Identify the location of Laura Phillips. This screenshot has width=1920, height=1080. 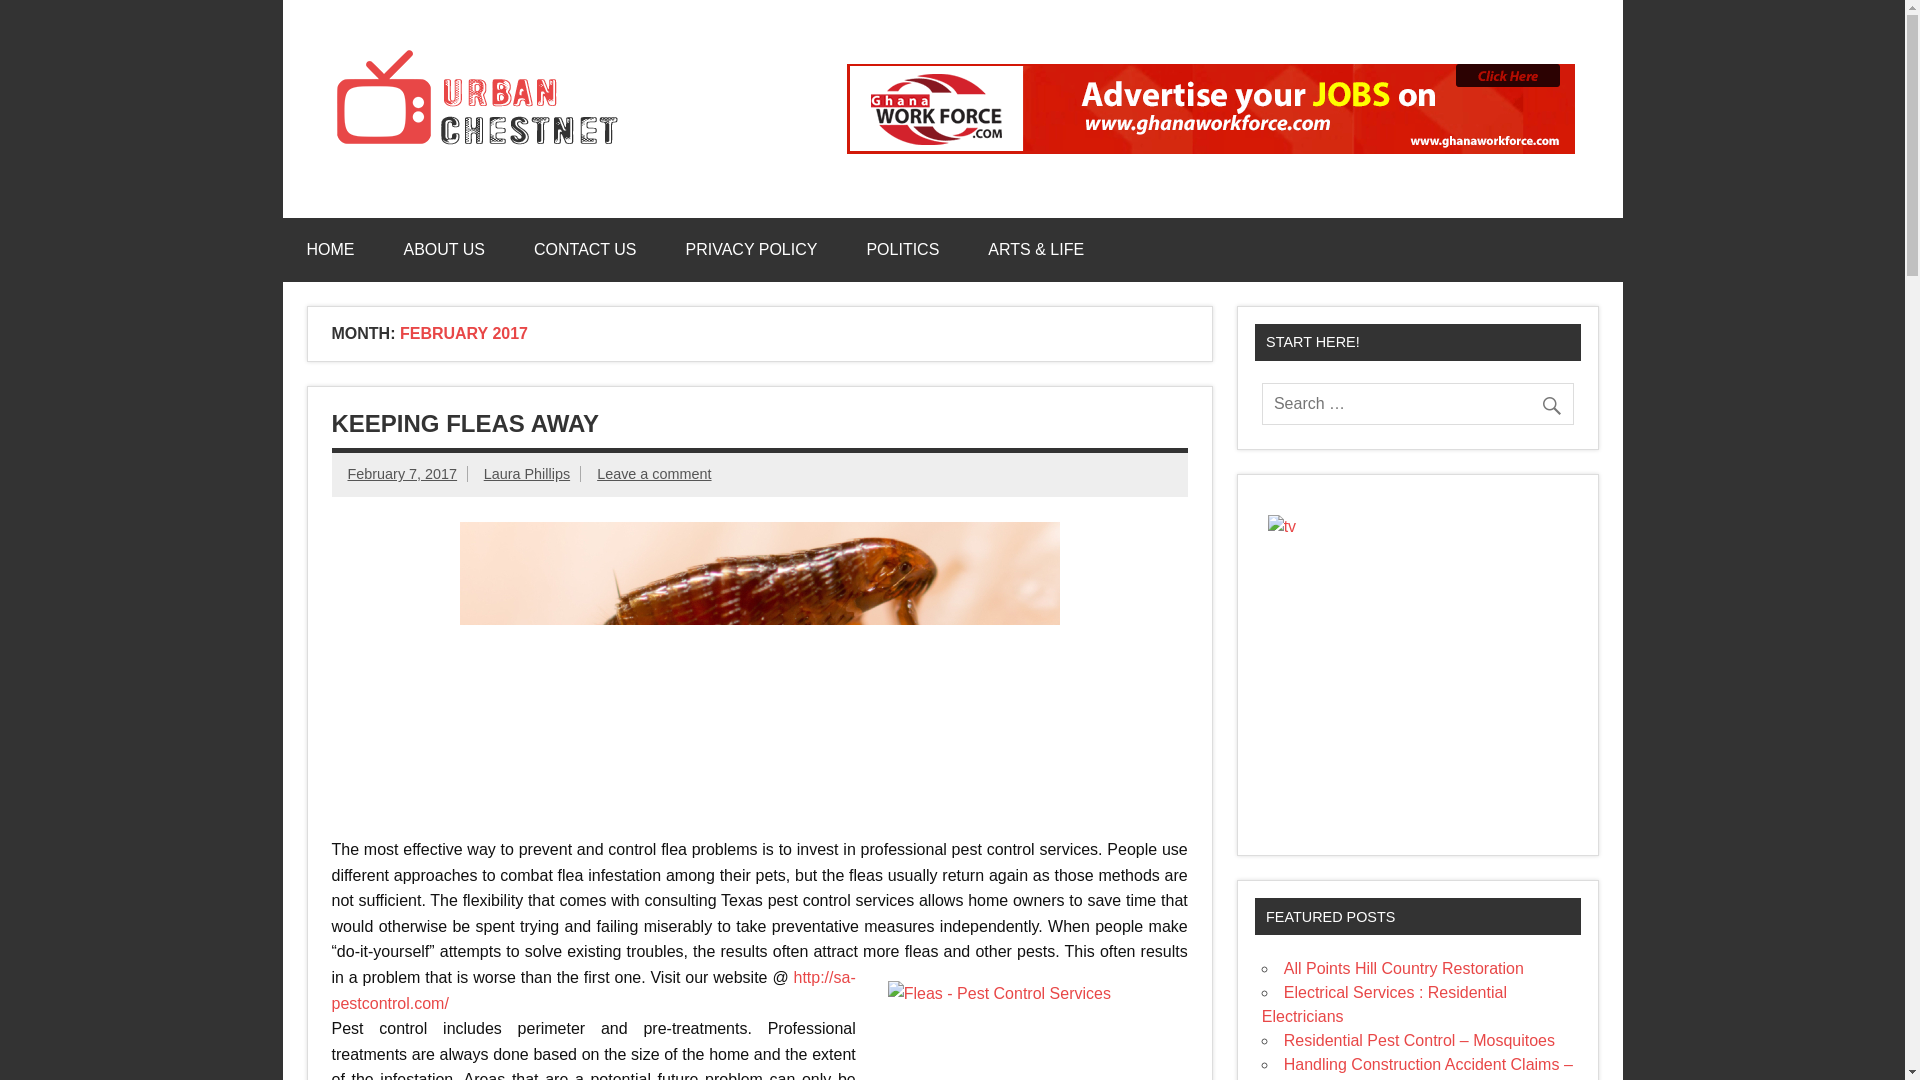
(526, 473).